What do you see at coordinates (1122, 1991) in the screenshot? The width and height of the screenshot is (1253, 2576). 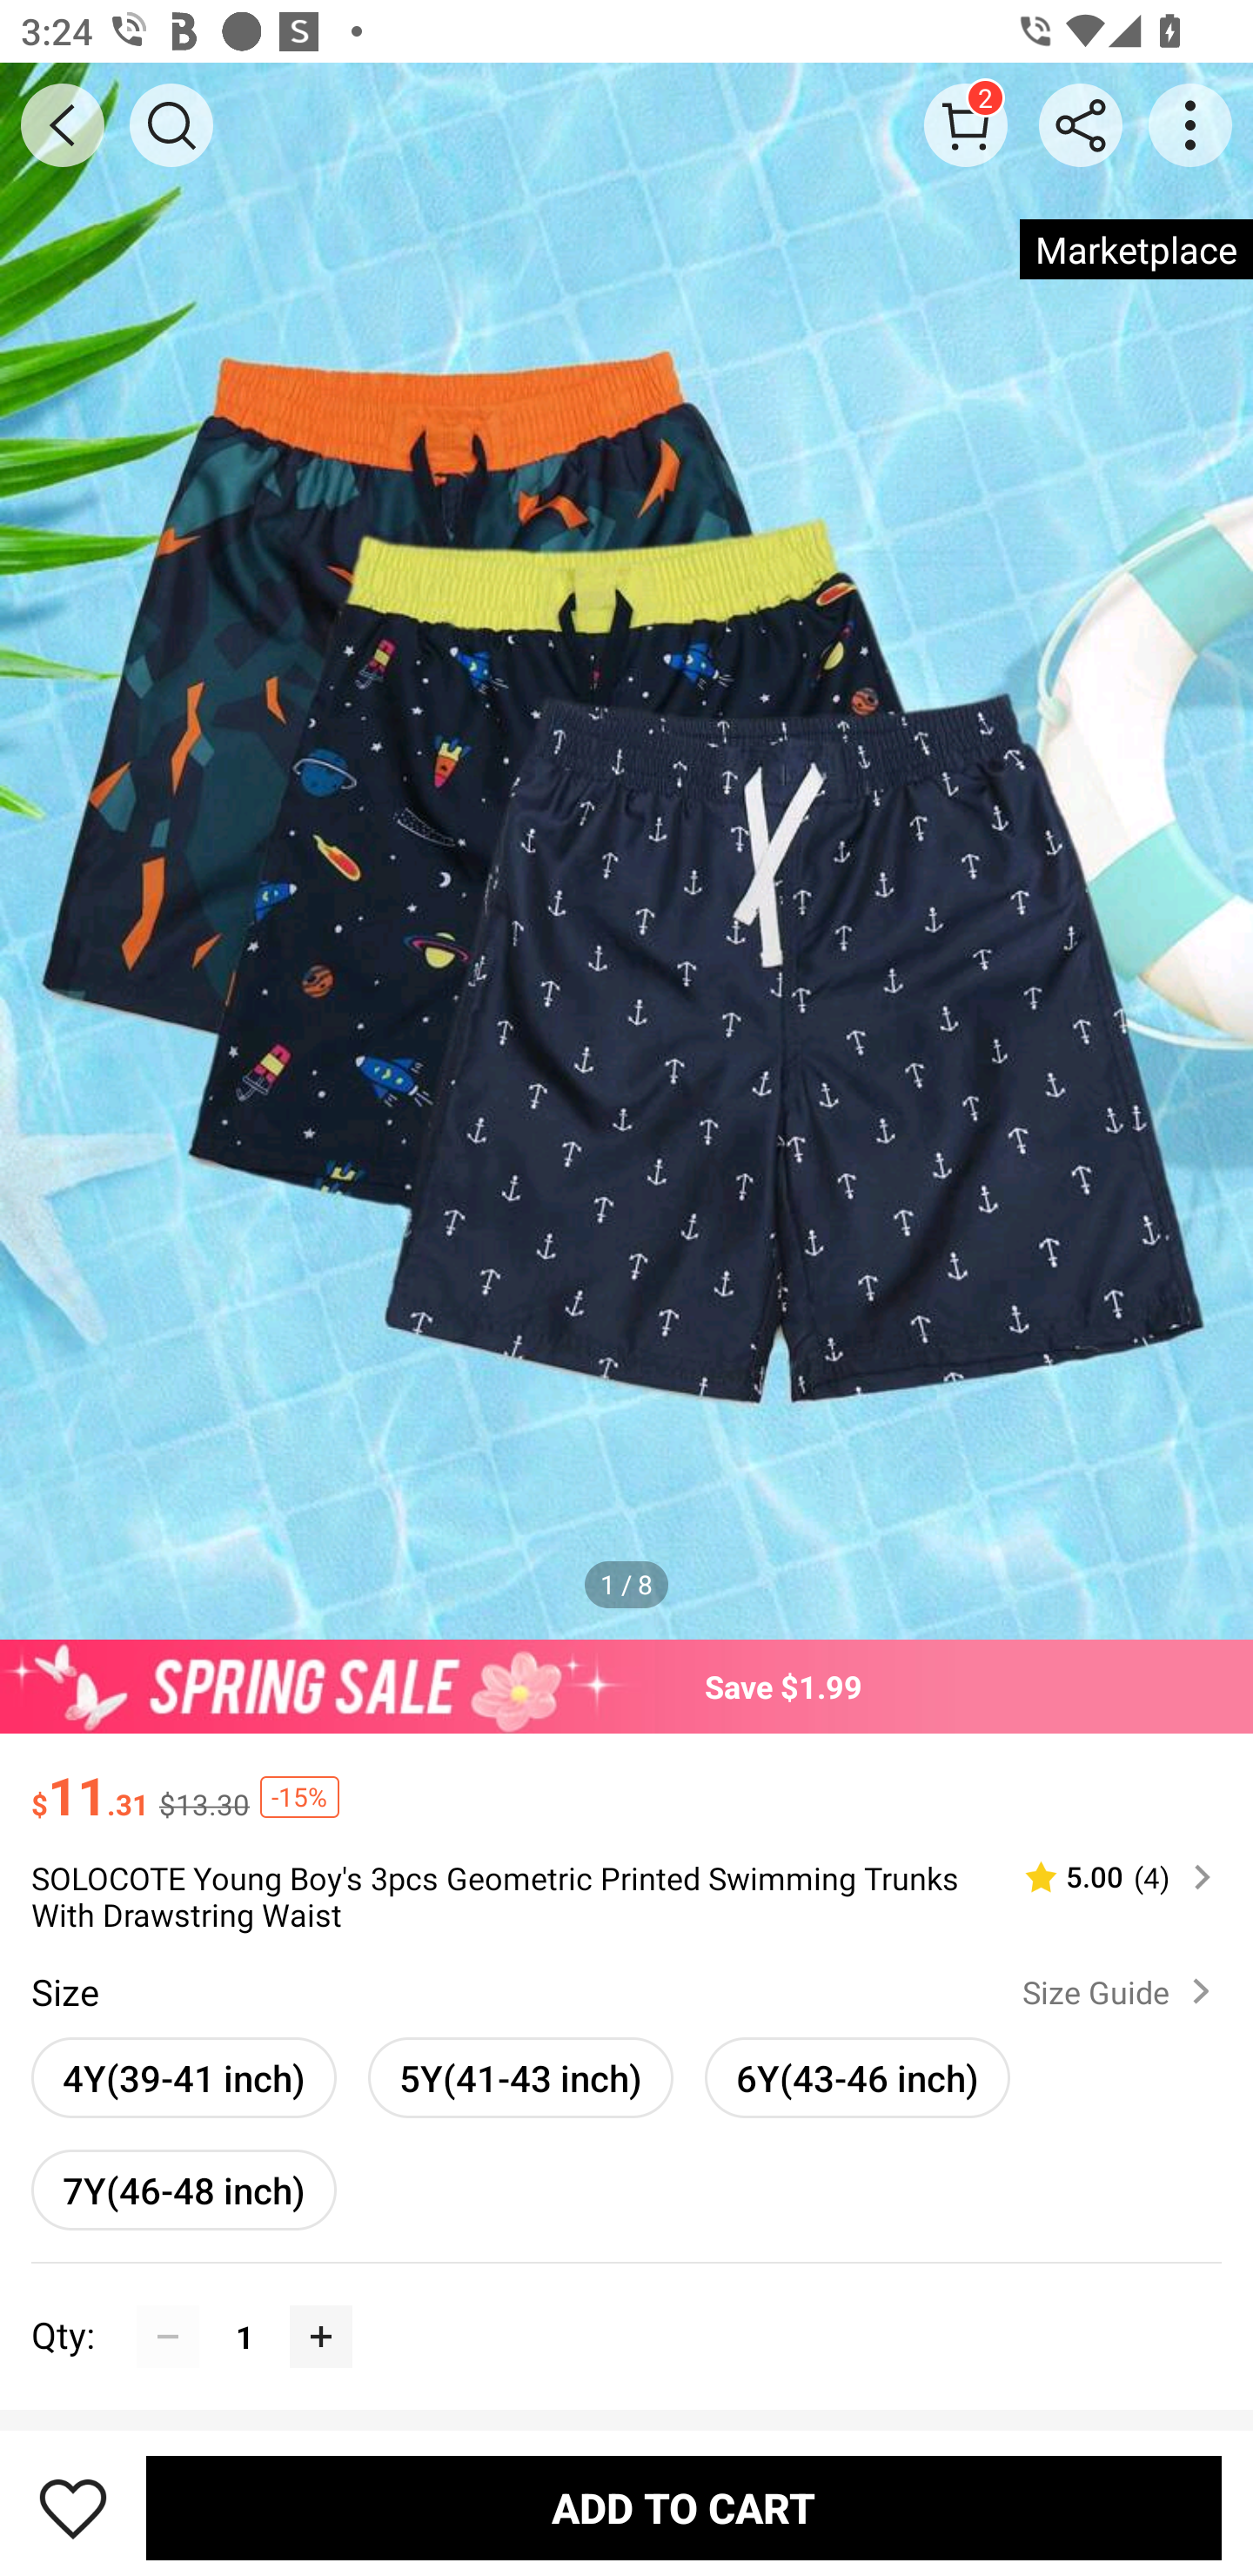 I see `Size Guide` at bounding box center [1122, 1991].